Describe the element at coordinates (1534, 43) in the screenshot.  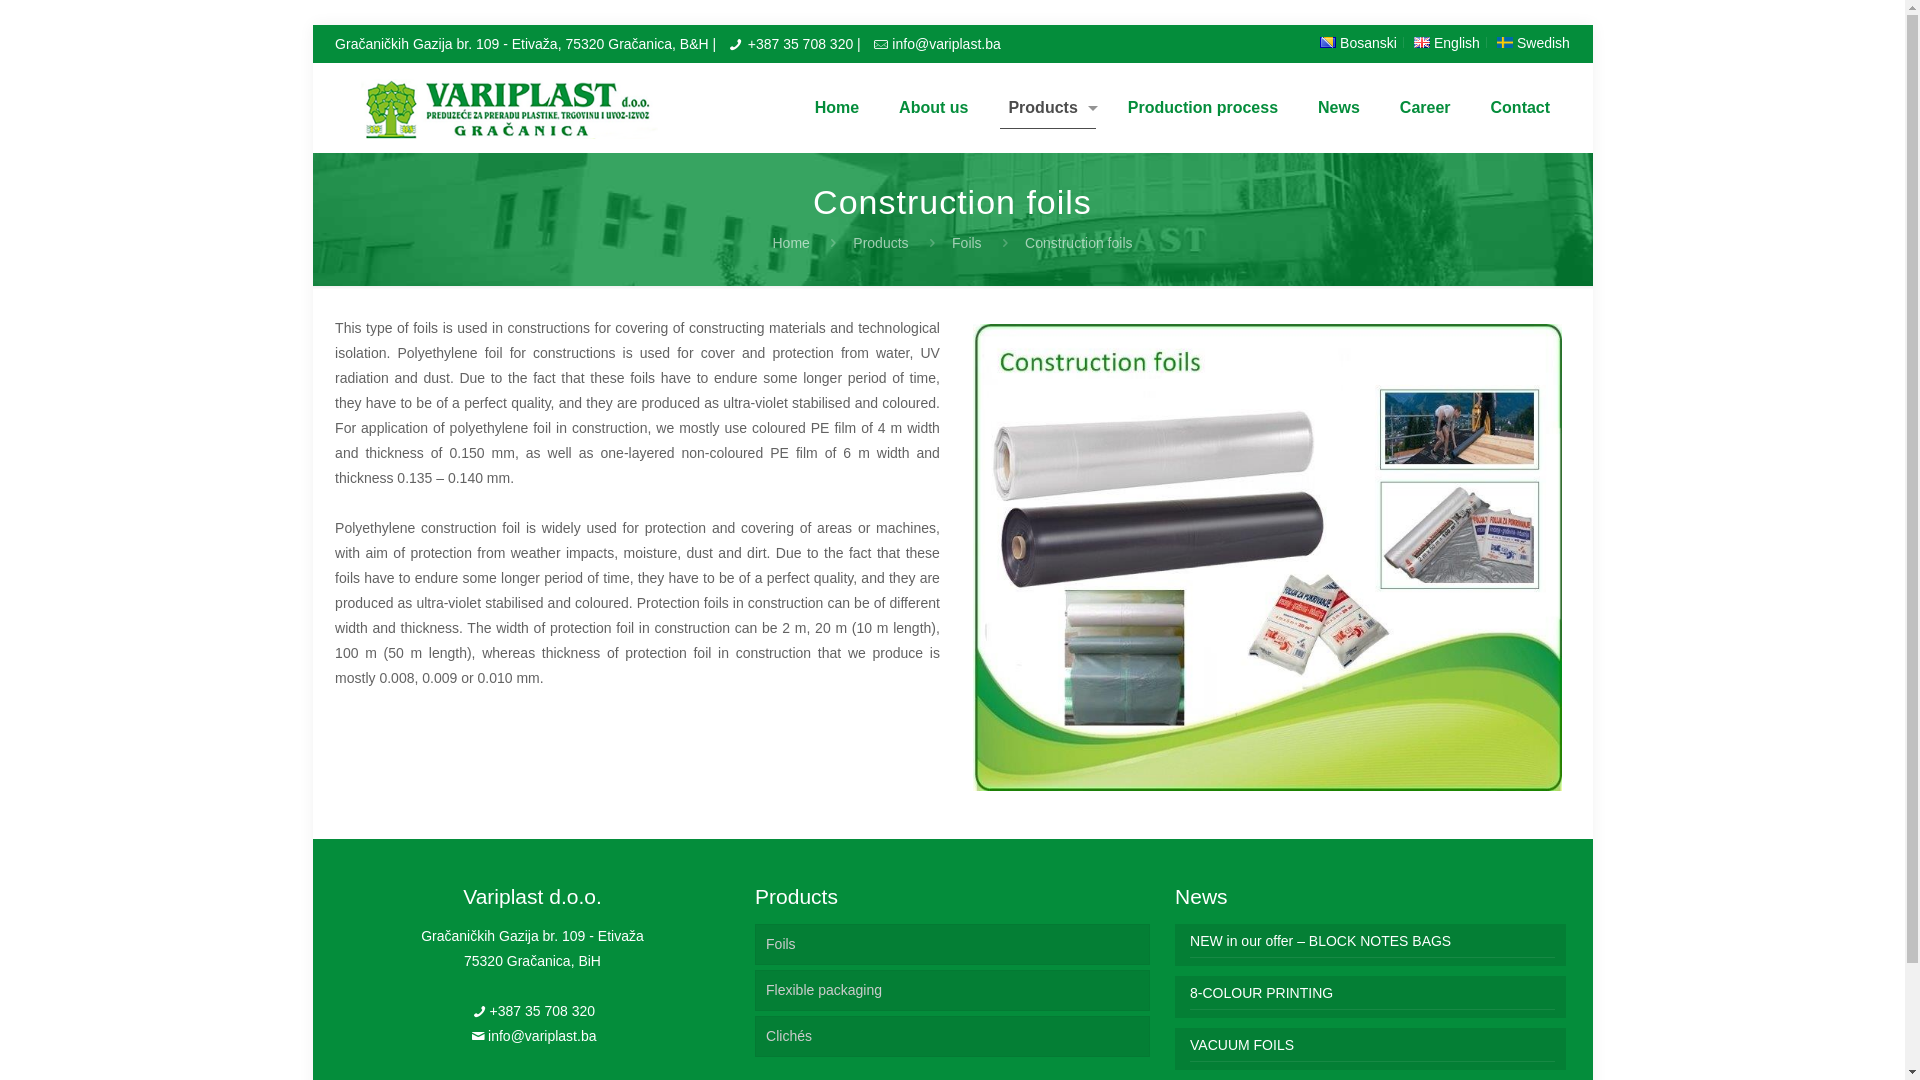
I see `Swedish` at that location.